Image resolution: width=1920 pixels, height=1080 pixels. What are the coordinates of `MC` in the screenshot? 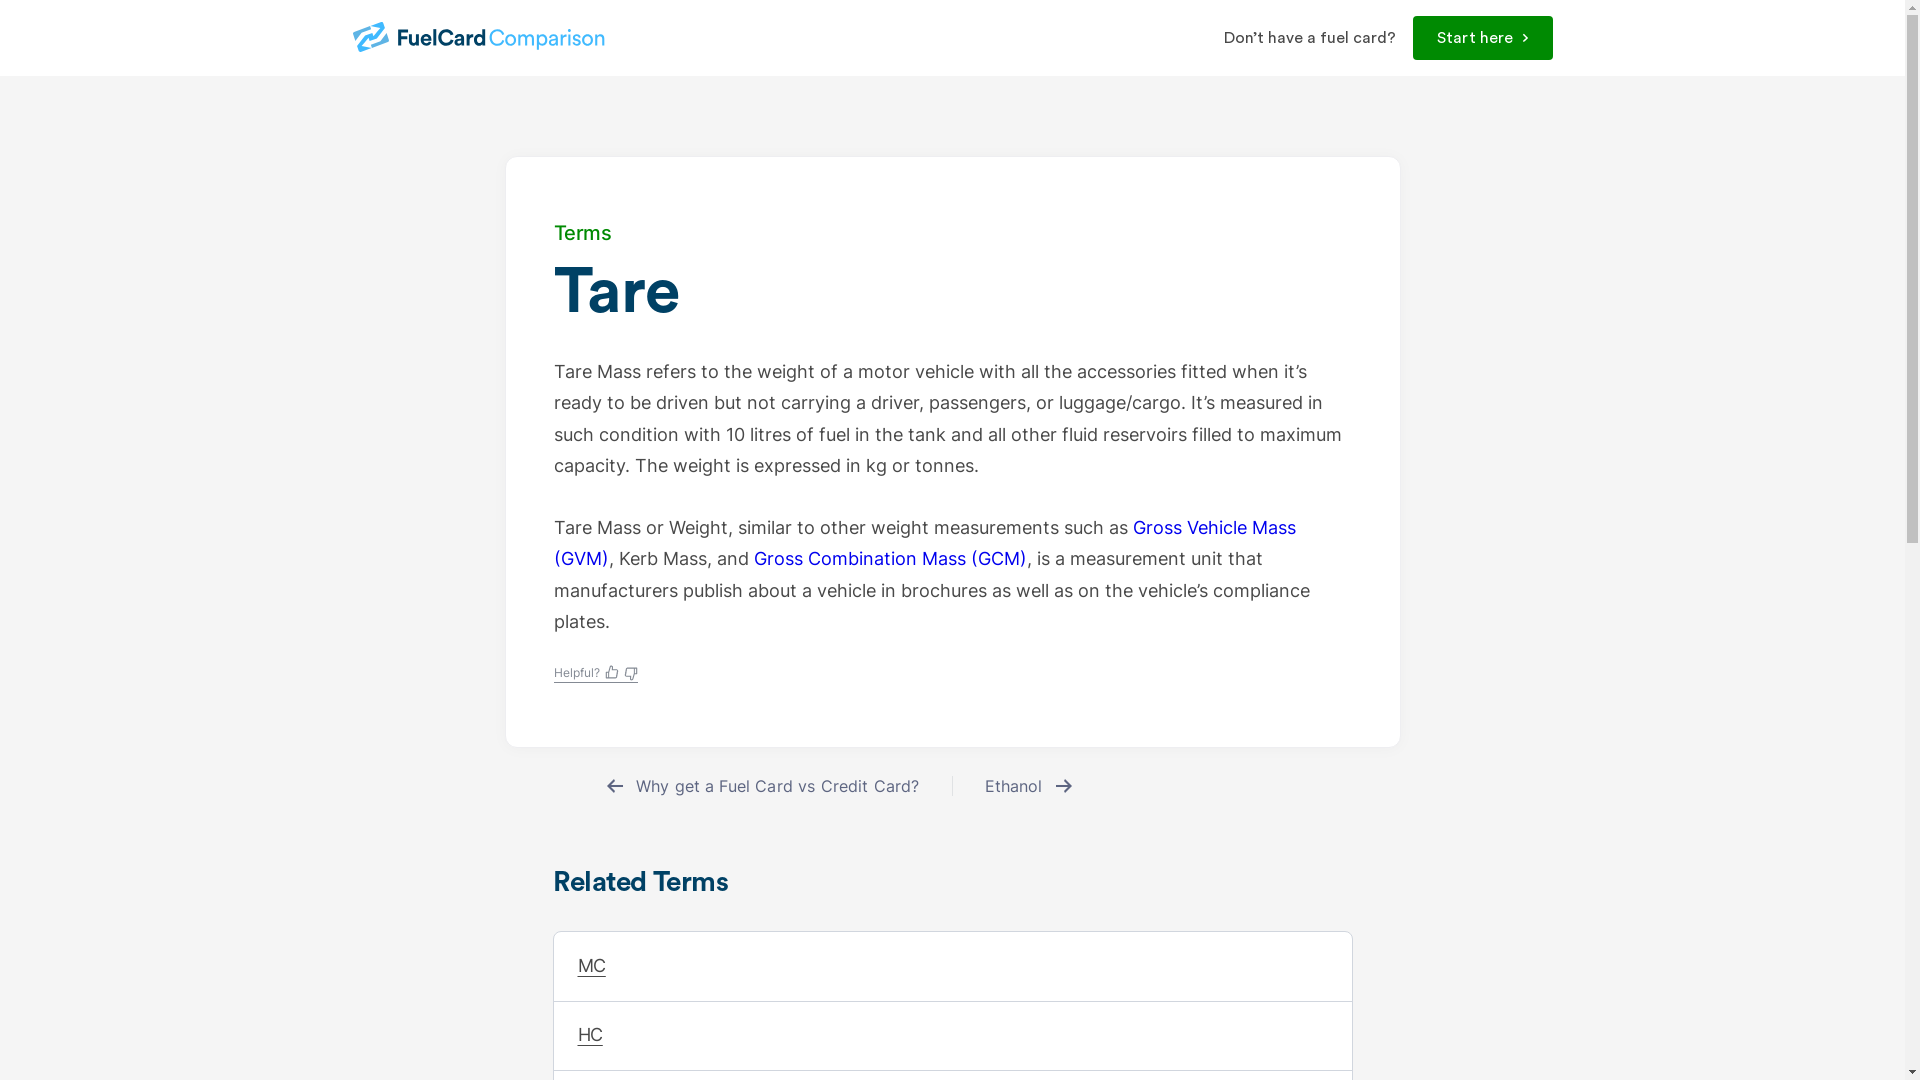 It's located at (953, 966).